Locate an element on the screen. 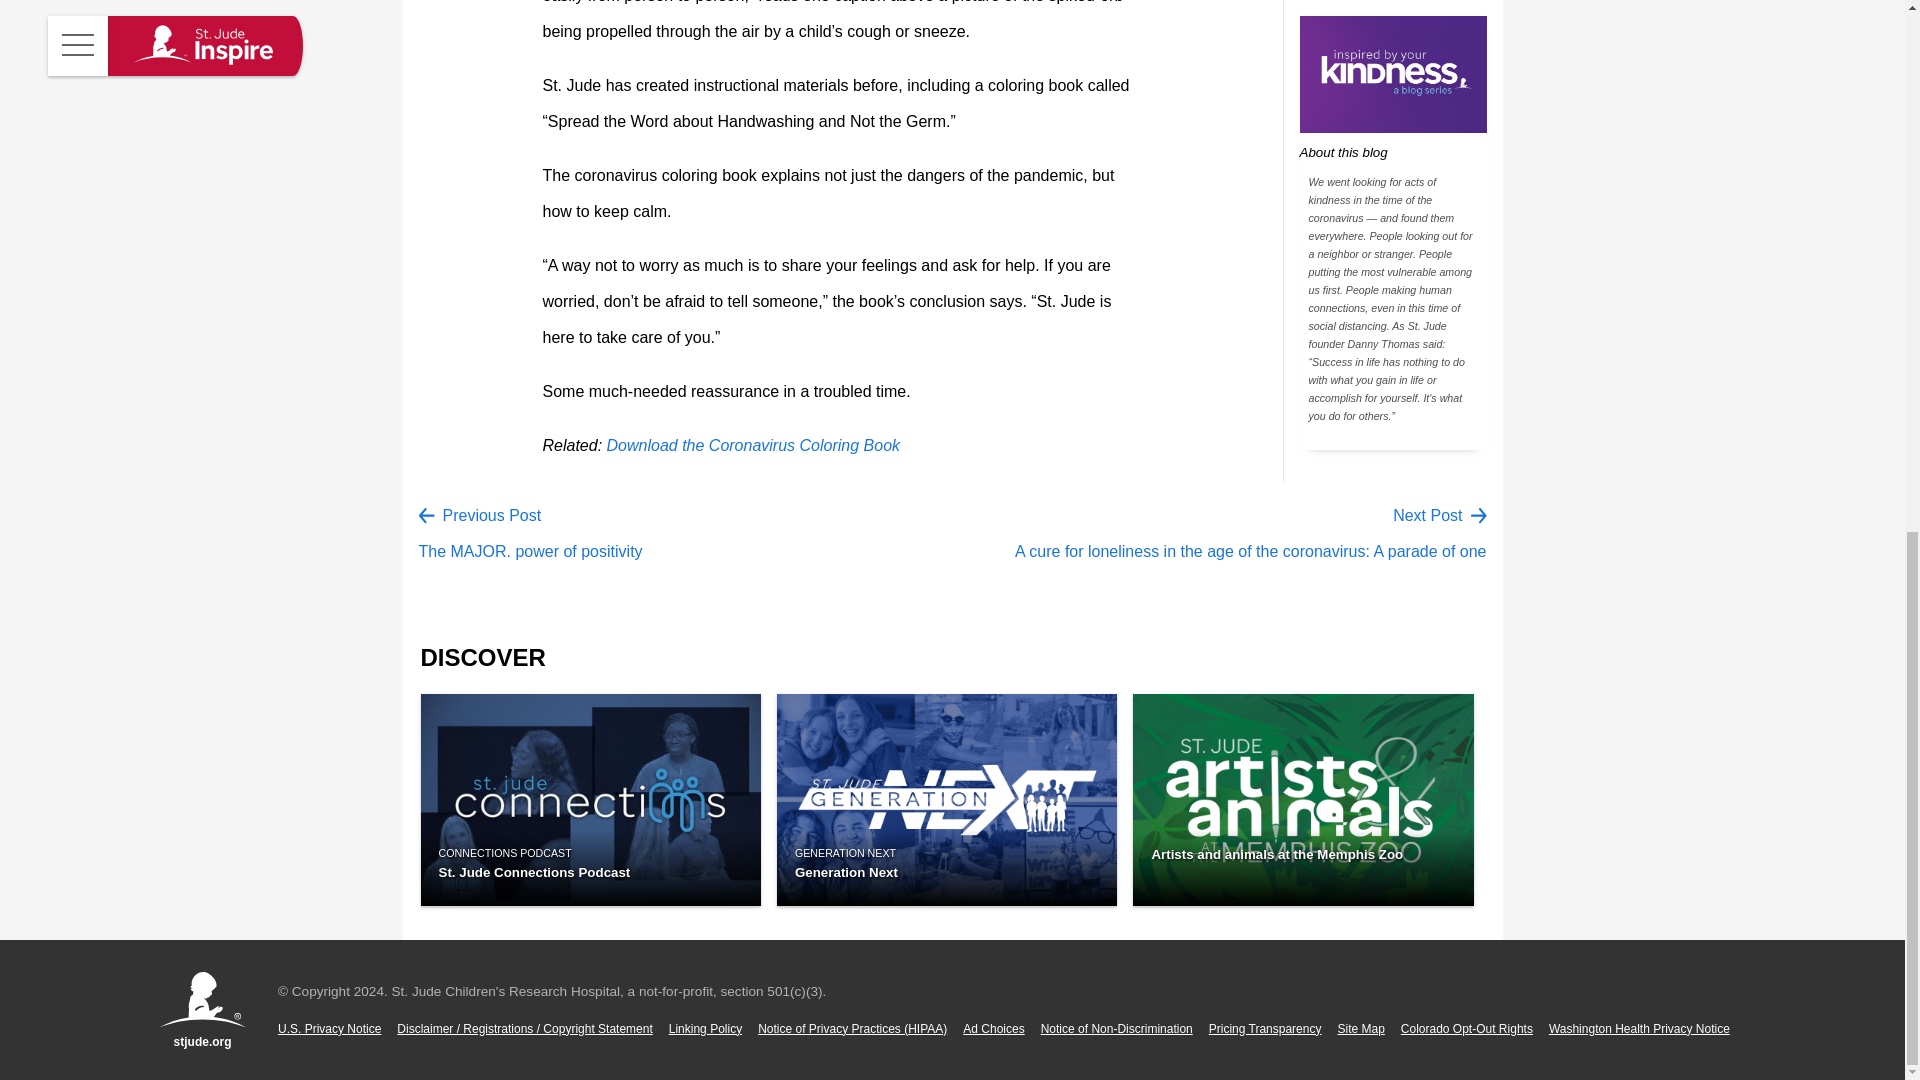 The height and width of the screenshot is (1080, 1920). St. Jude Home Page is located at coordinates (202, 1010).